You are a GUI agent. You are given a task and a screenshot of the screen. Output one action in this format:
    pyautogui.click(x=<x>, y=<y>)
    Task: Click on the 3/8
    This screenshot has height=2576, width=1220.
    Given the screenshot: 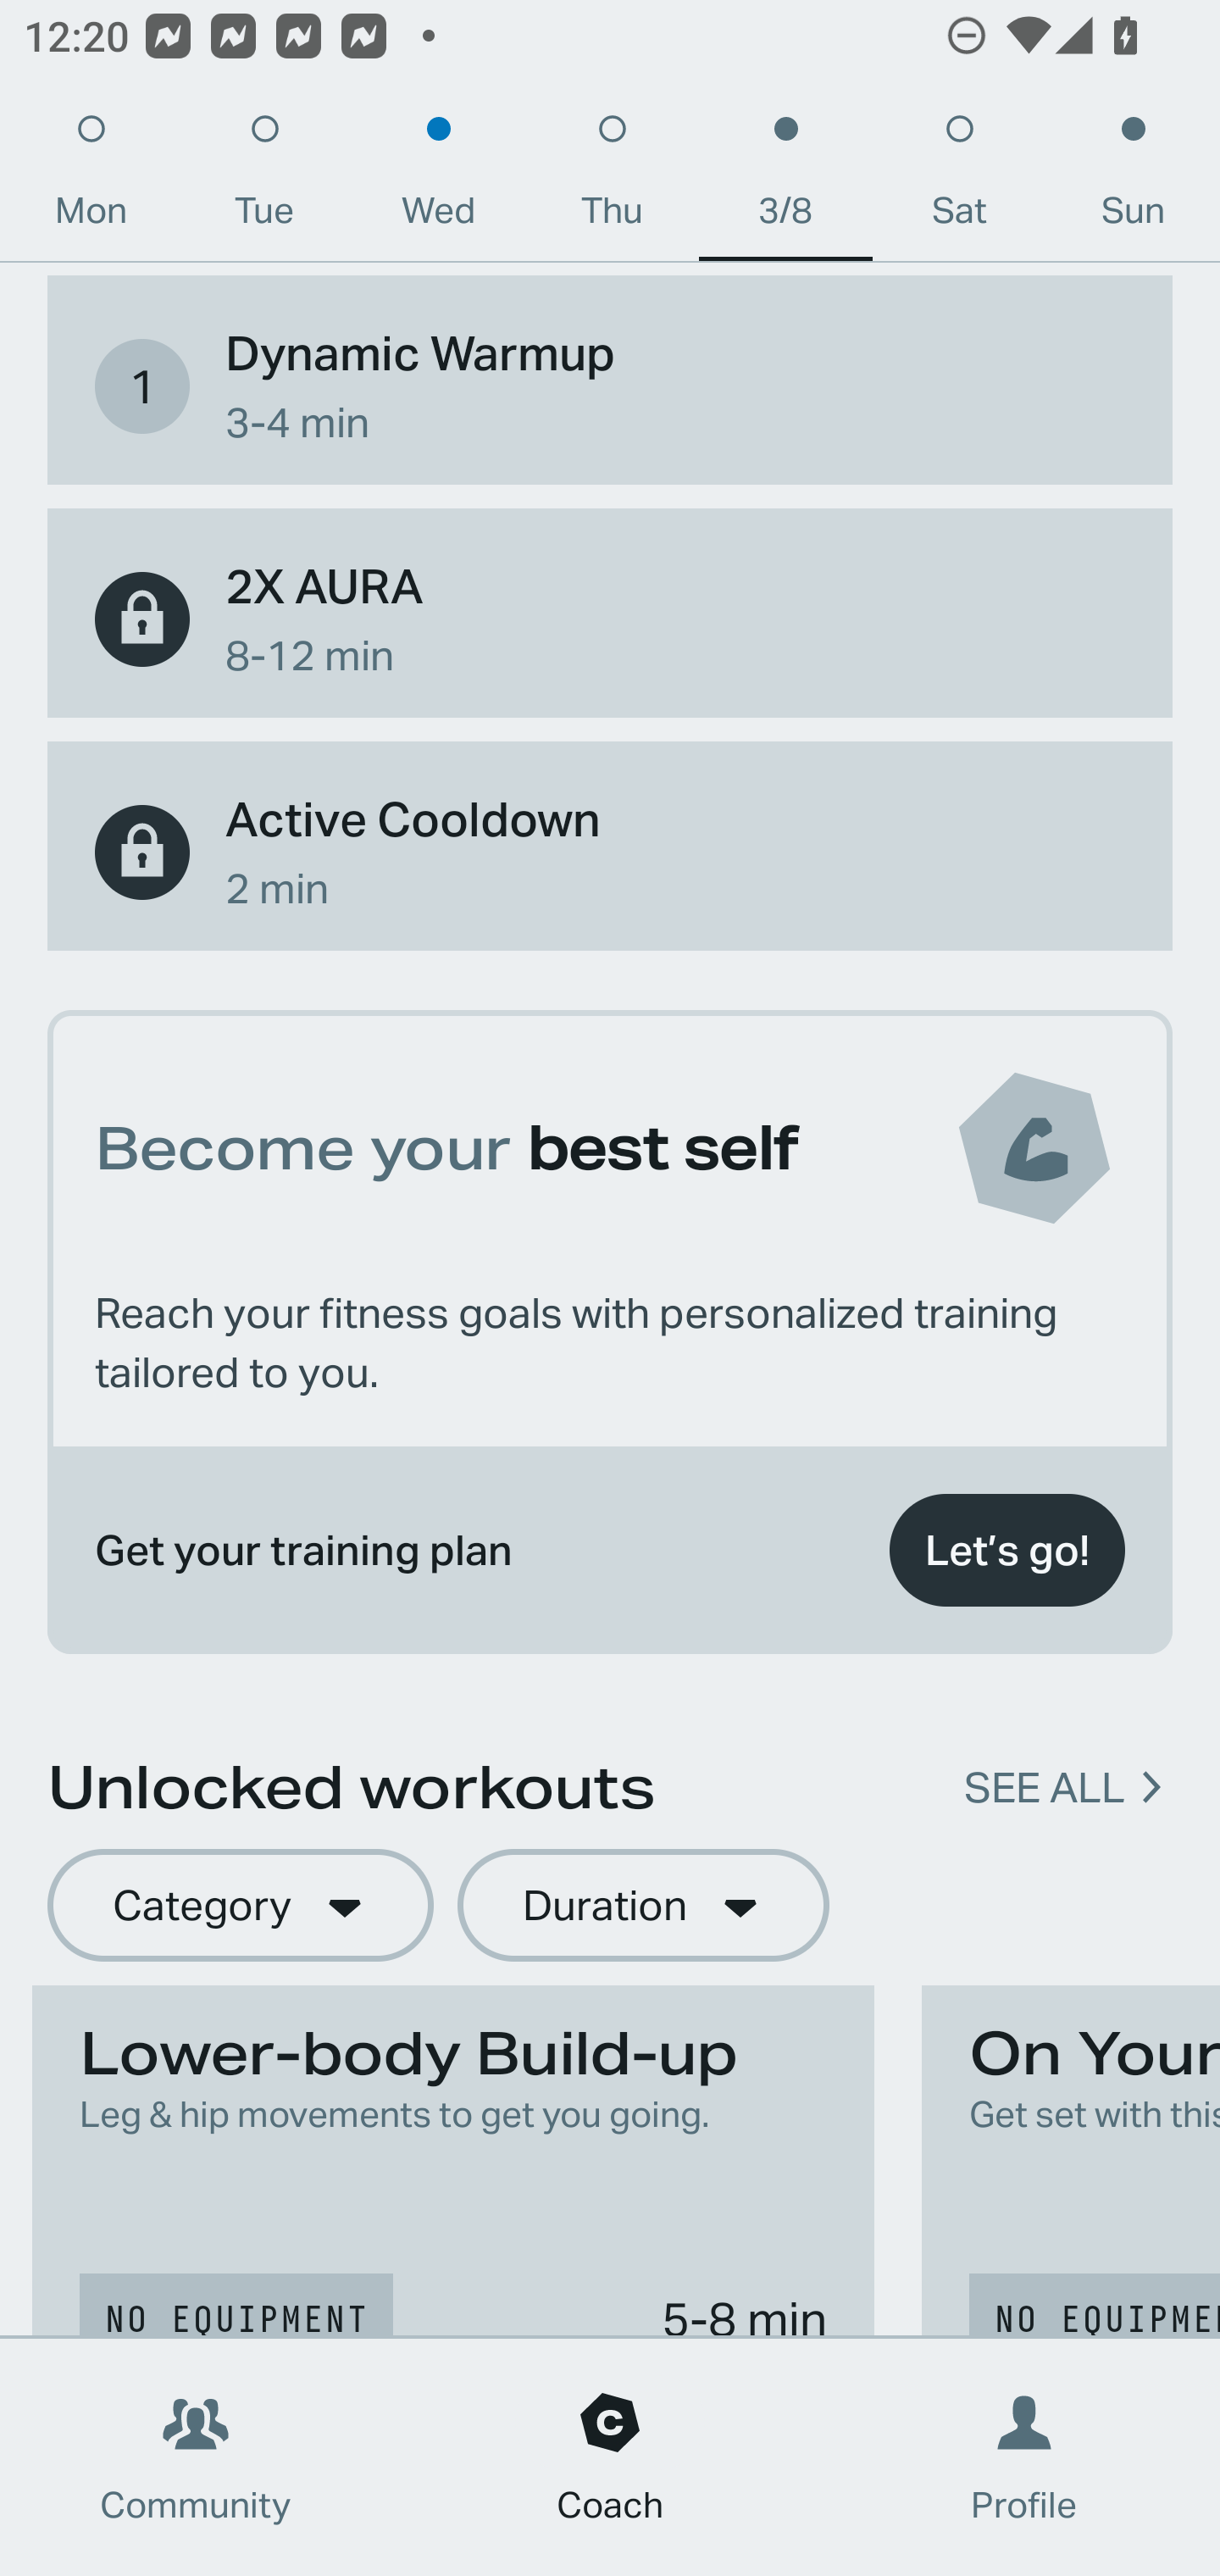 What is the action you would take?
    pyautogui.click(x=785, y=178)
    